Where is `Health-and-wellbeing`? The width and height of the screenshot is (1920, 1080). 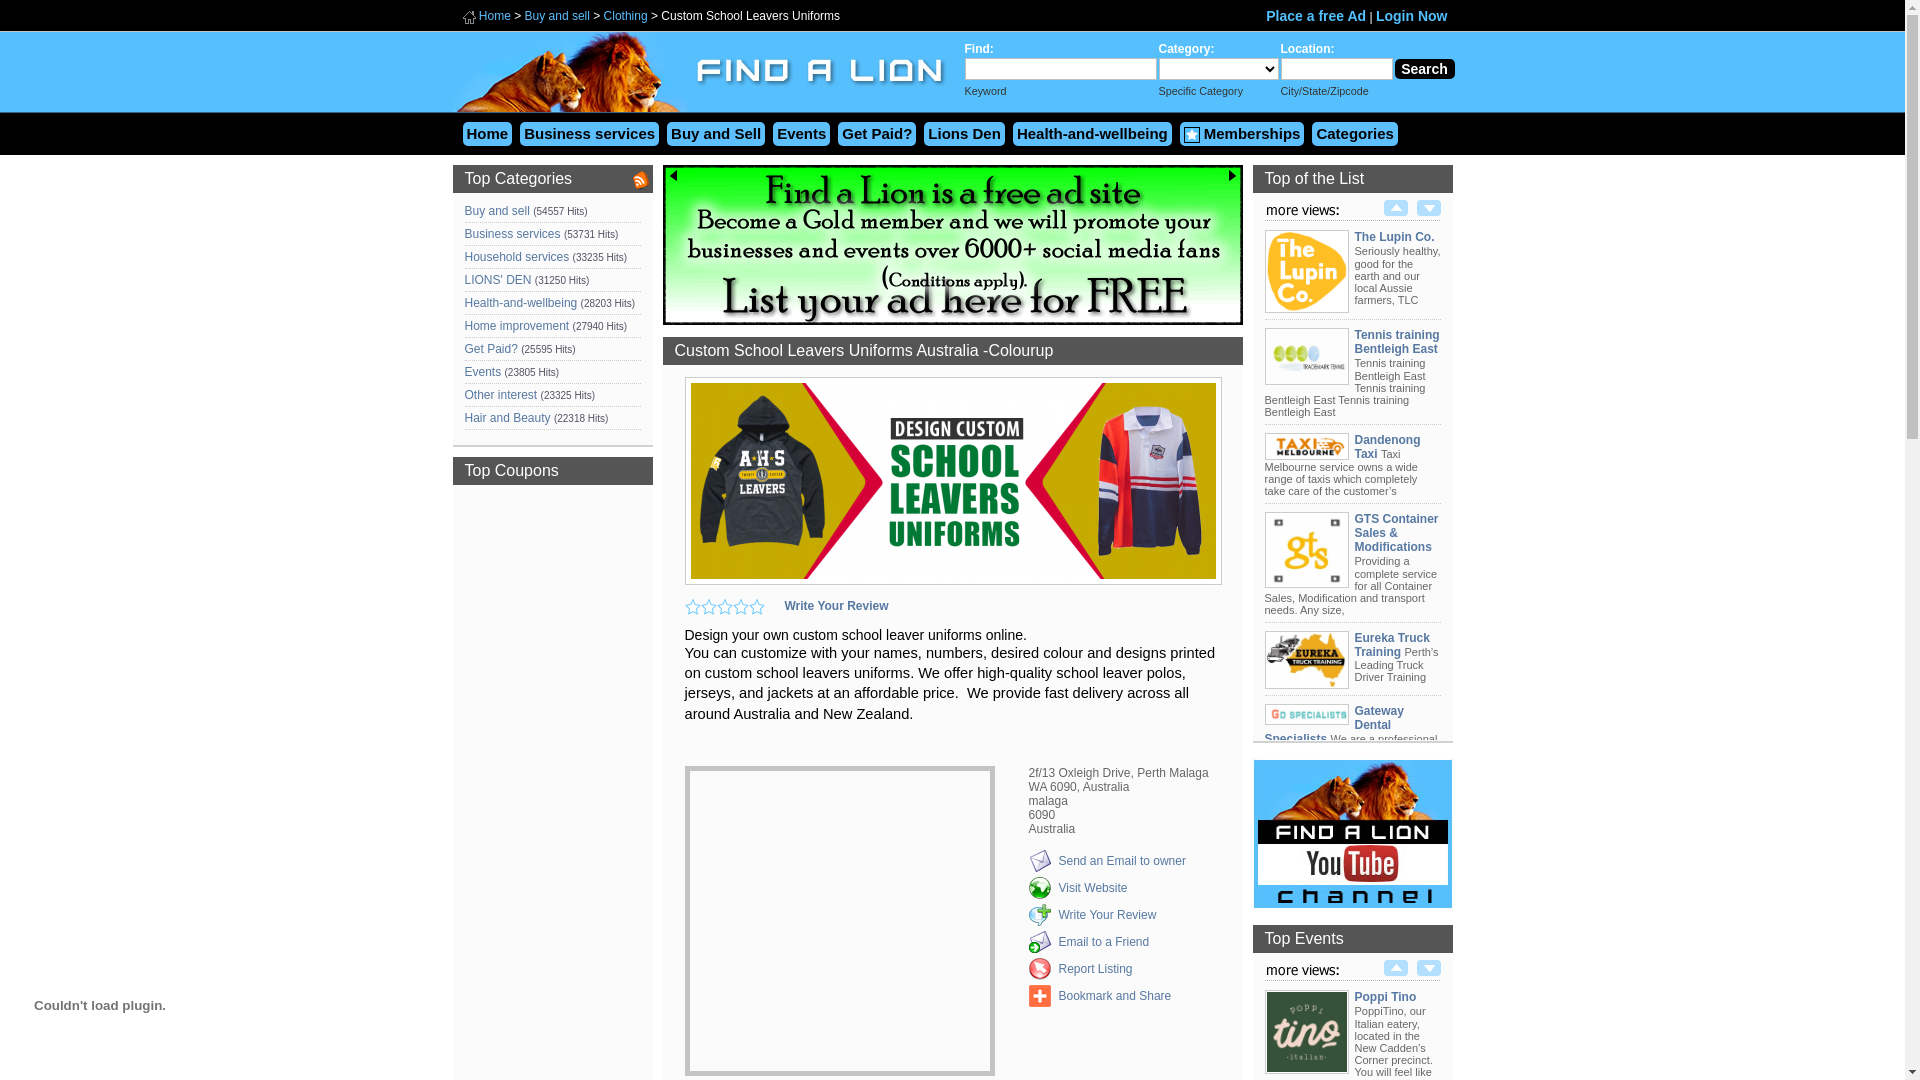
Health-and-wellbeing is located at coordinates (1092, 134).